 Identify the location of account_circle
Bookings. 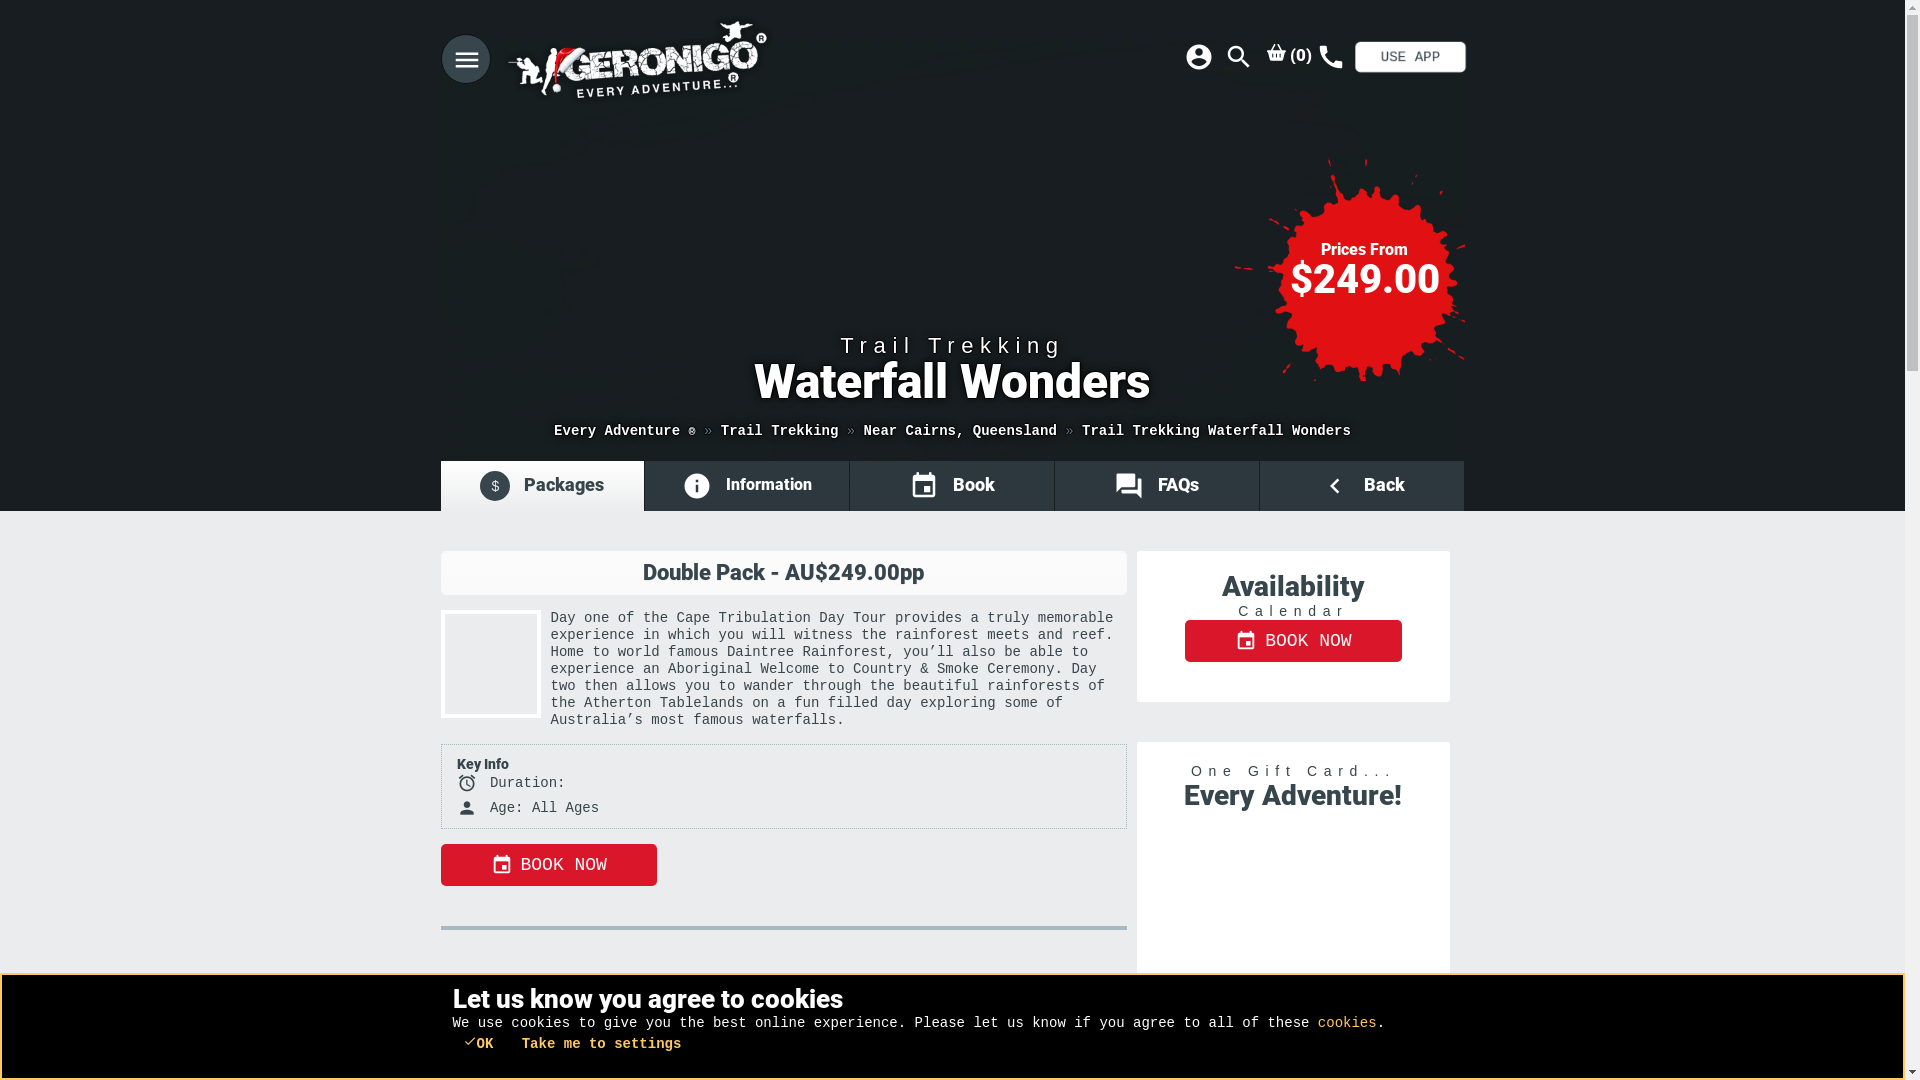
(1199, 57).